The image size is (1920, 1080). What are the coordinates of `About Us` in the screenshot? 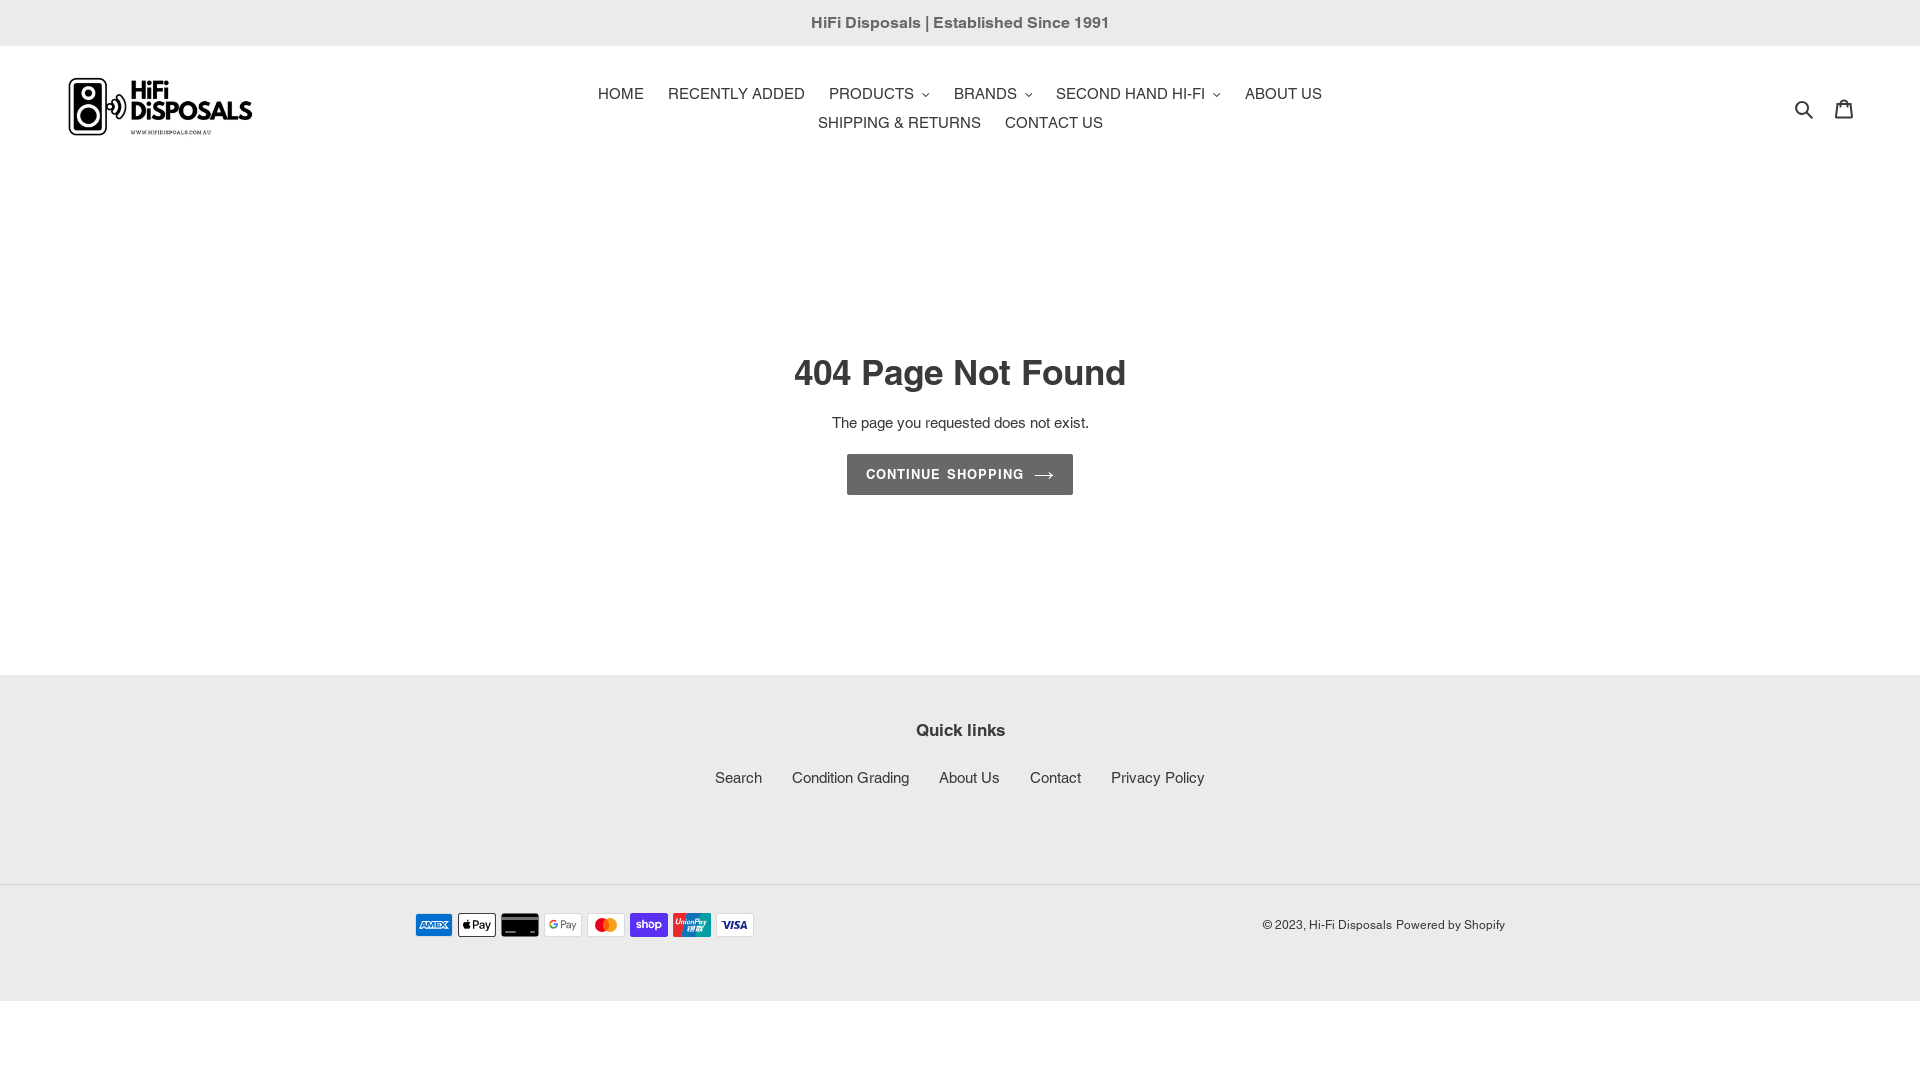 It's located at (970, 778).